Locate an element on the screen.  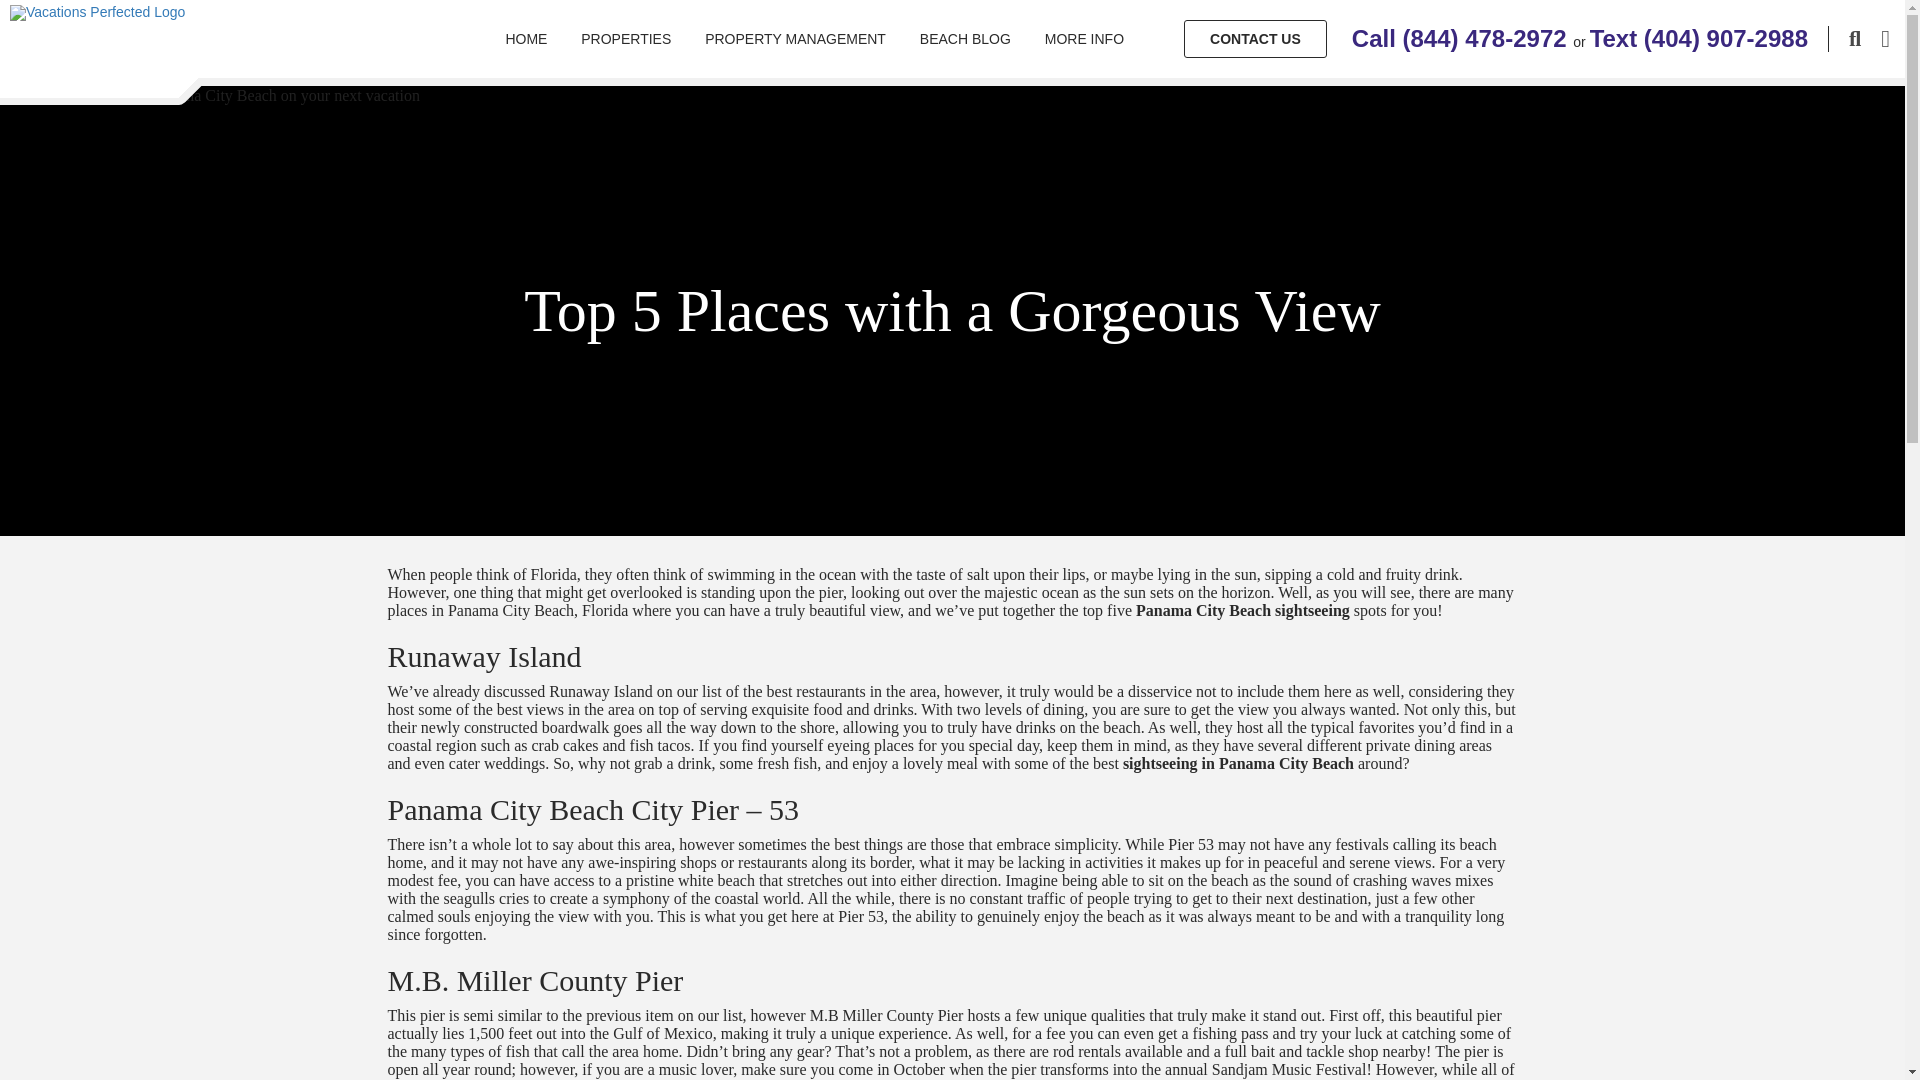
PROPERTIES is located at coordinates (626, 38).